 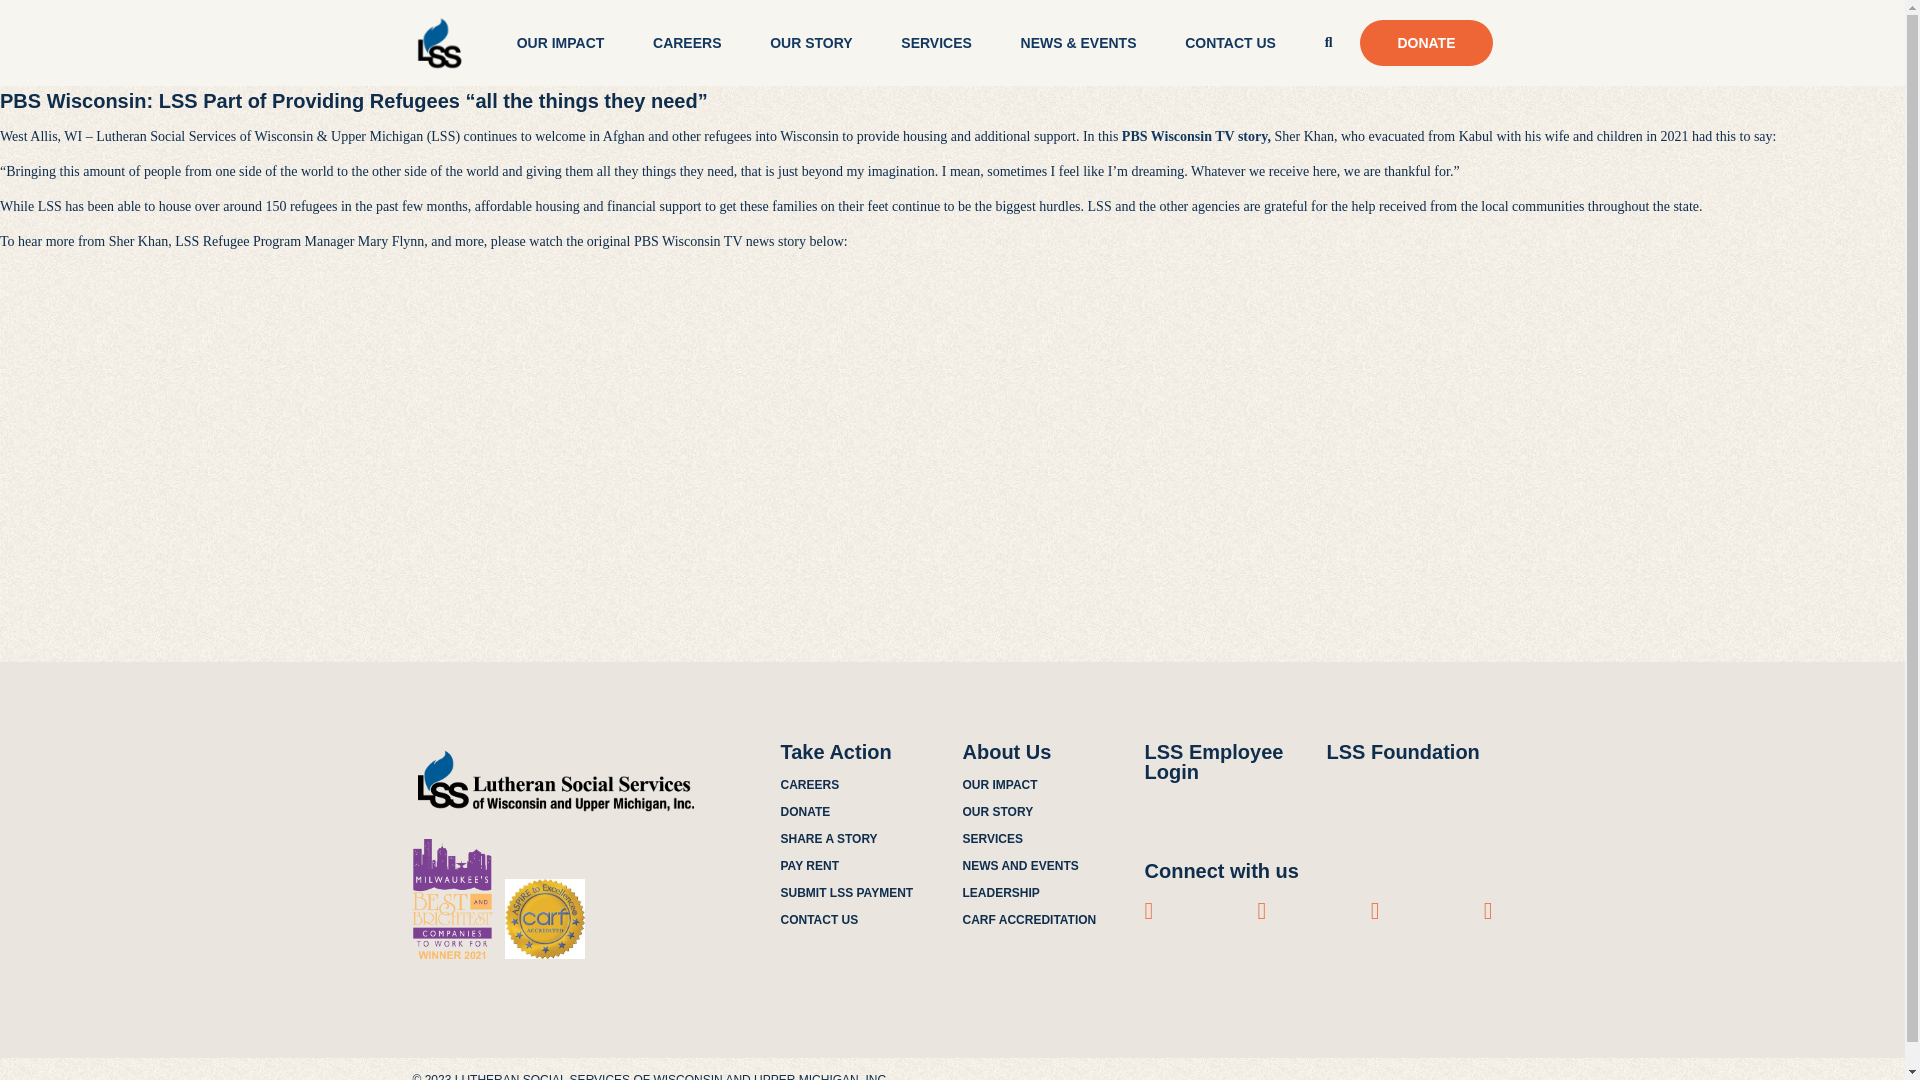 I want to click on SERVICES, so click(x=936, y=42).